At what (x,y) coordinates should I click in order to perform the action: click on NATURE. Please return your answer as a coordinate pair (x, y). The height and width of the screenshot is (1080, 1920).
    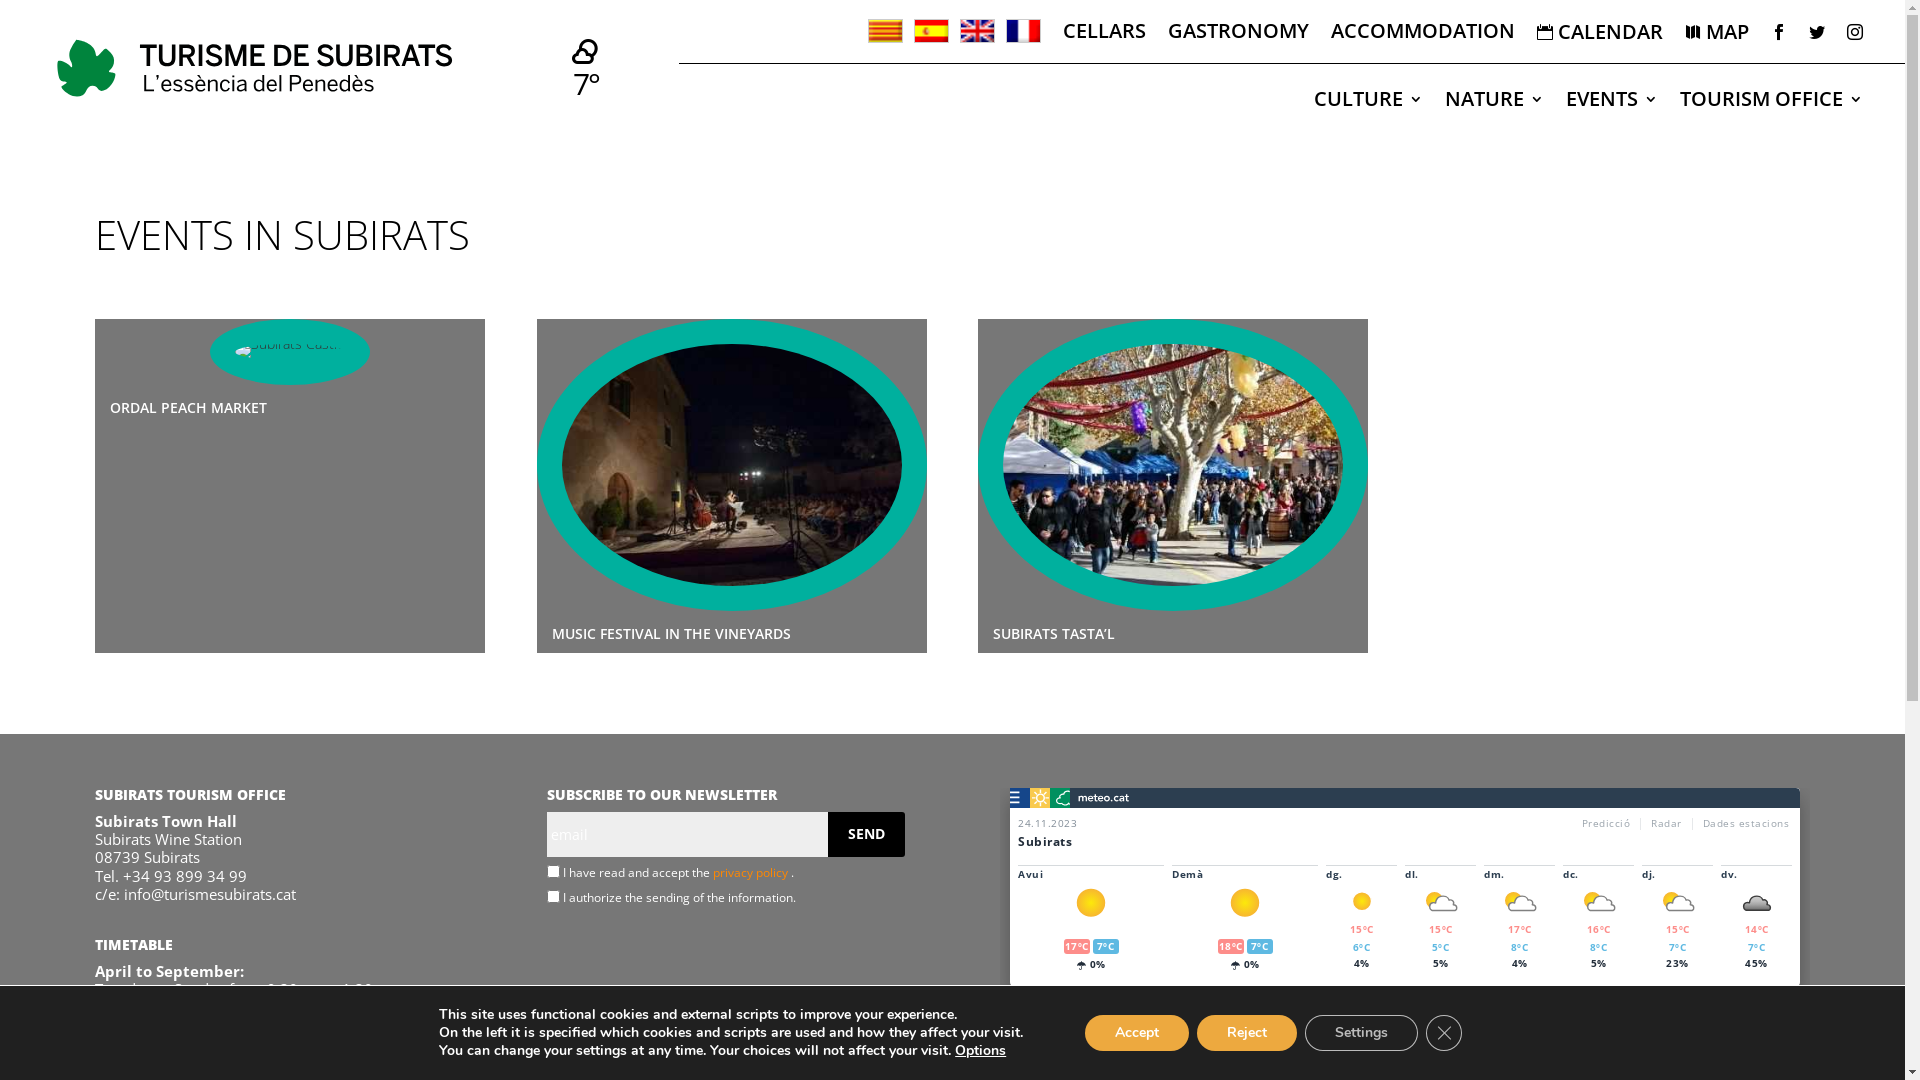
    Looking at the image, I should click on (1494, 103).